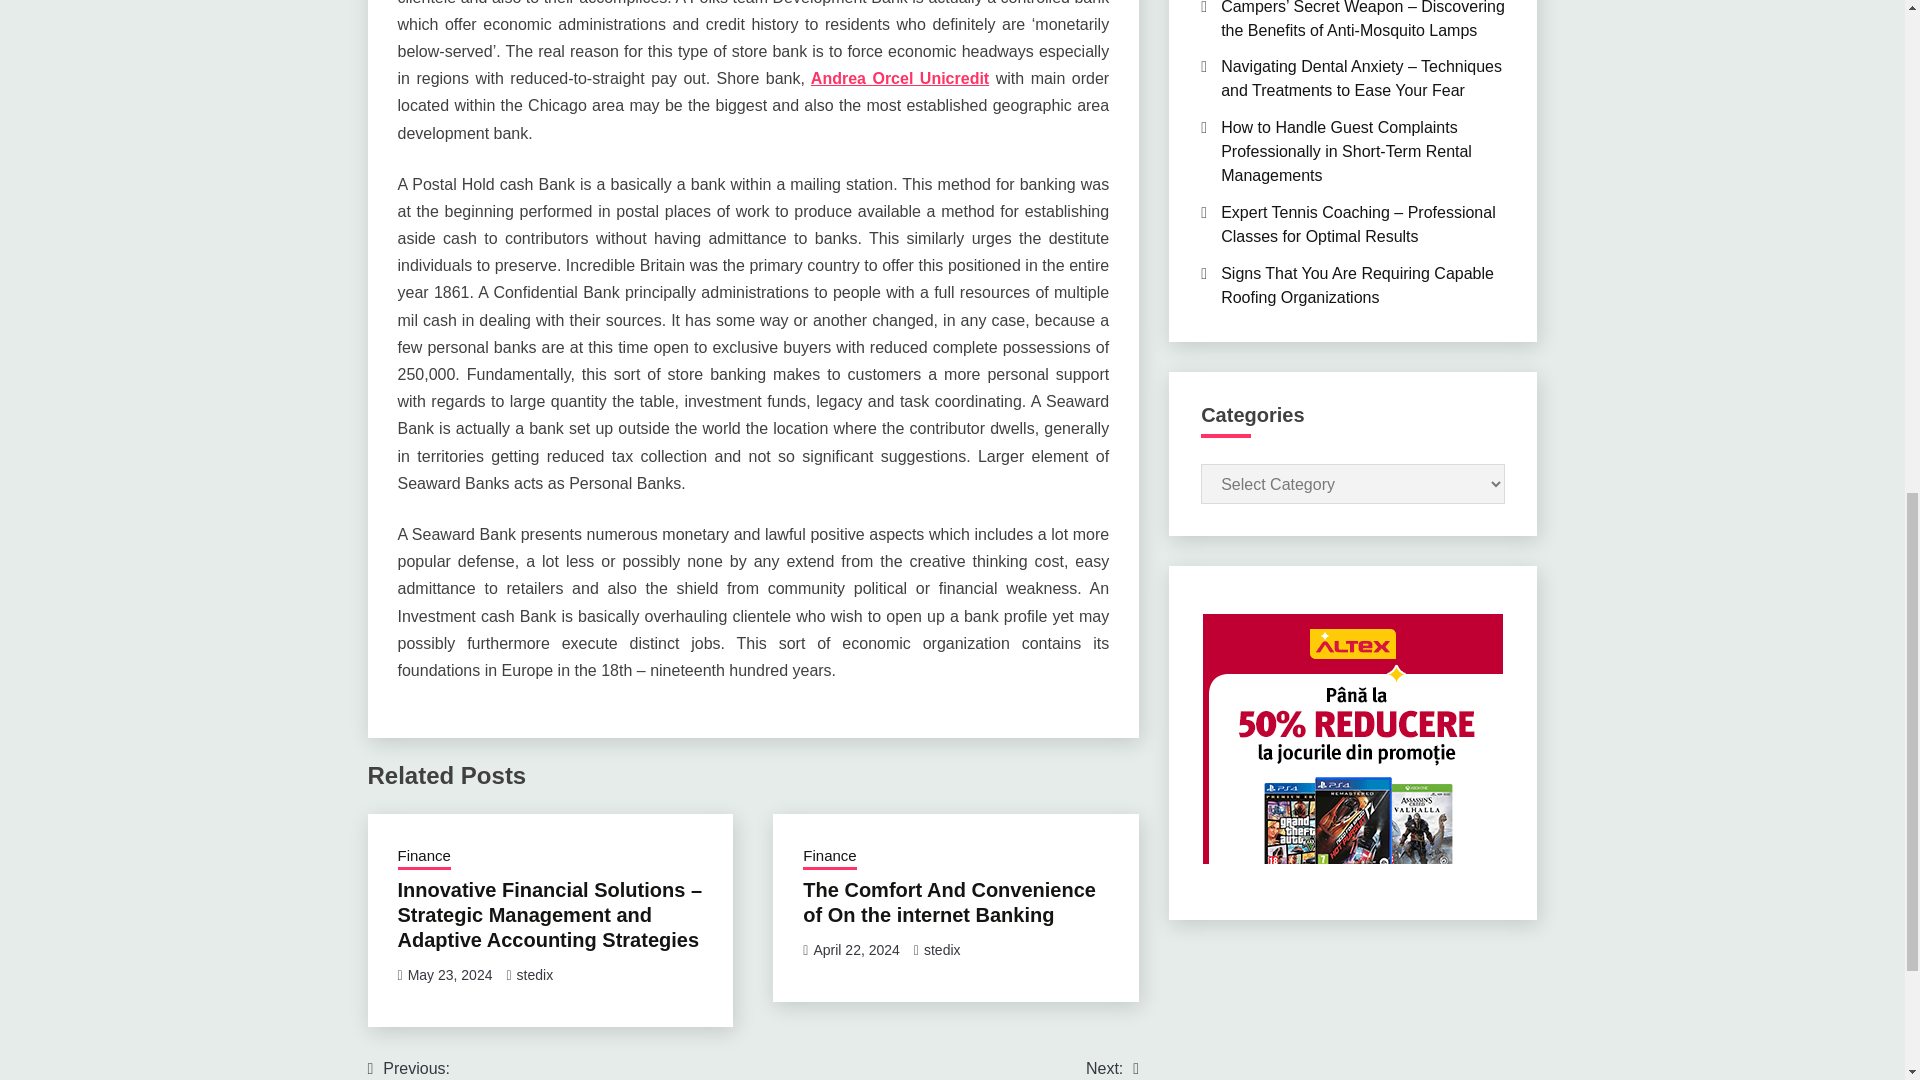  I want to click on The Comfort And Convenience of On the internet Banking, so click(949, 902).